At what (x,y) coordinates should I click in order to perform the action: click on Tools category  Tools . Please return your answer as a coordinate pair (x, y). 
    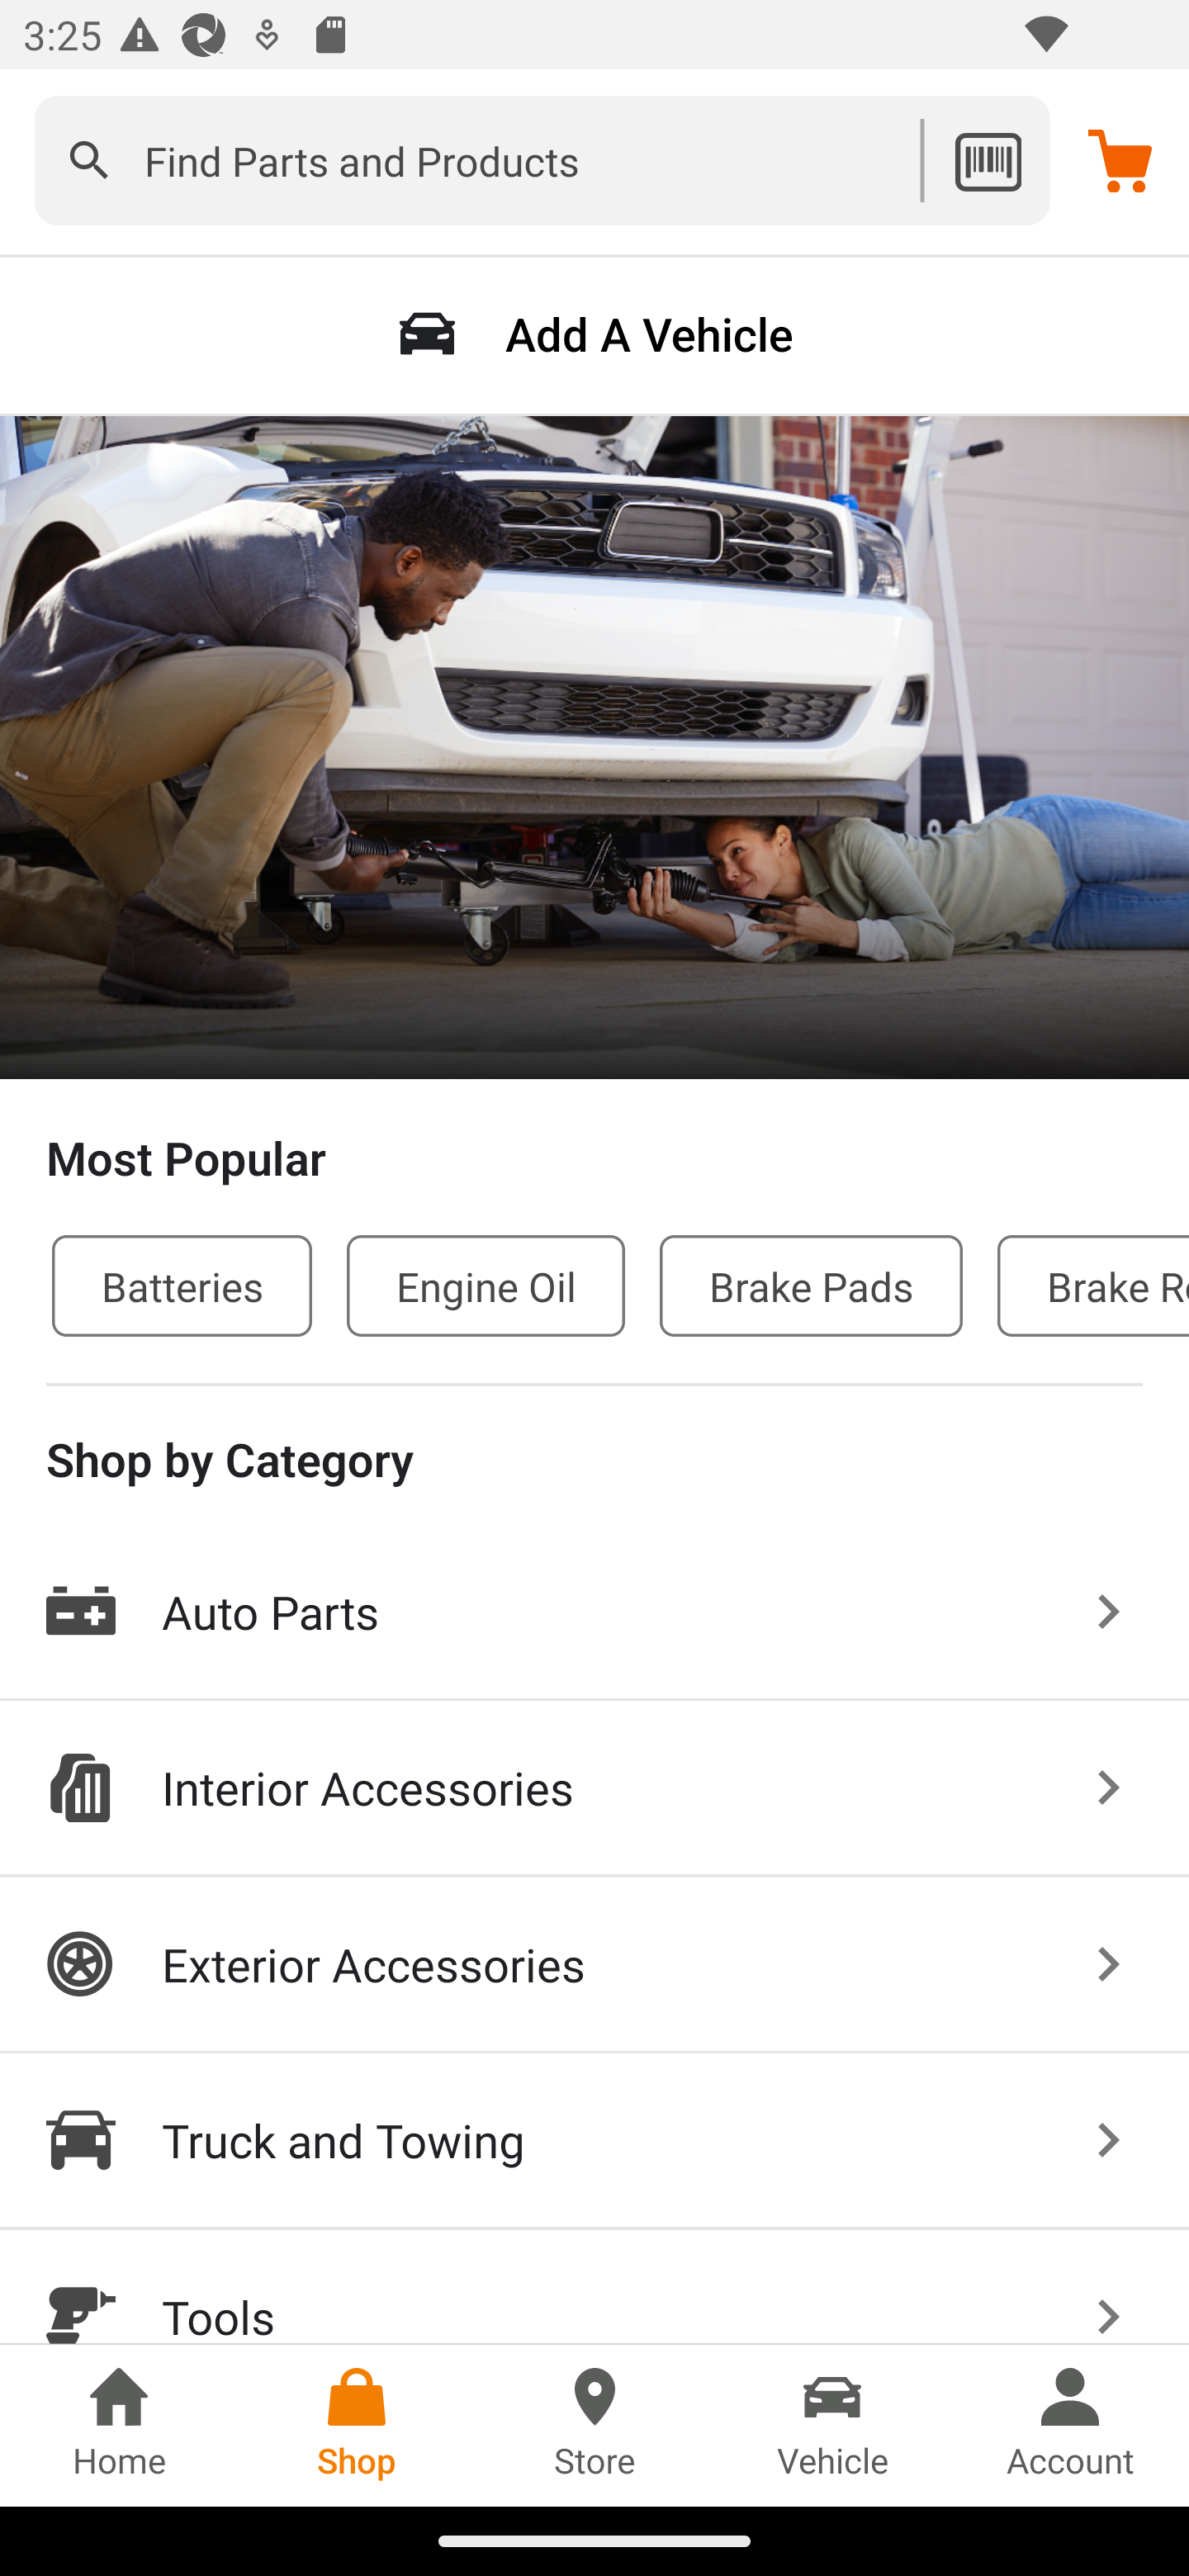
    Looking at the image, I should click on (594, 2287).